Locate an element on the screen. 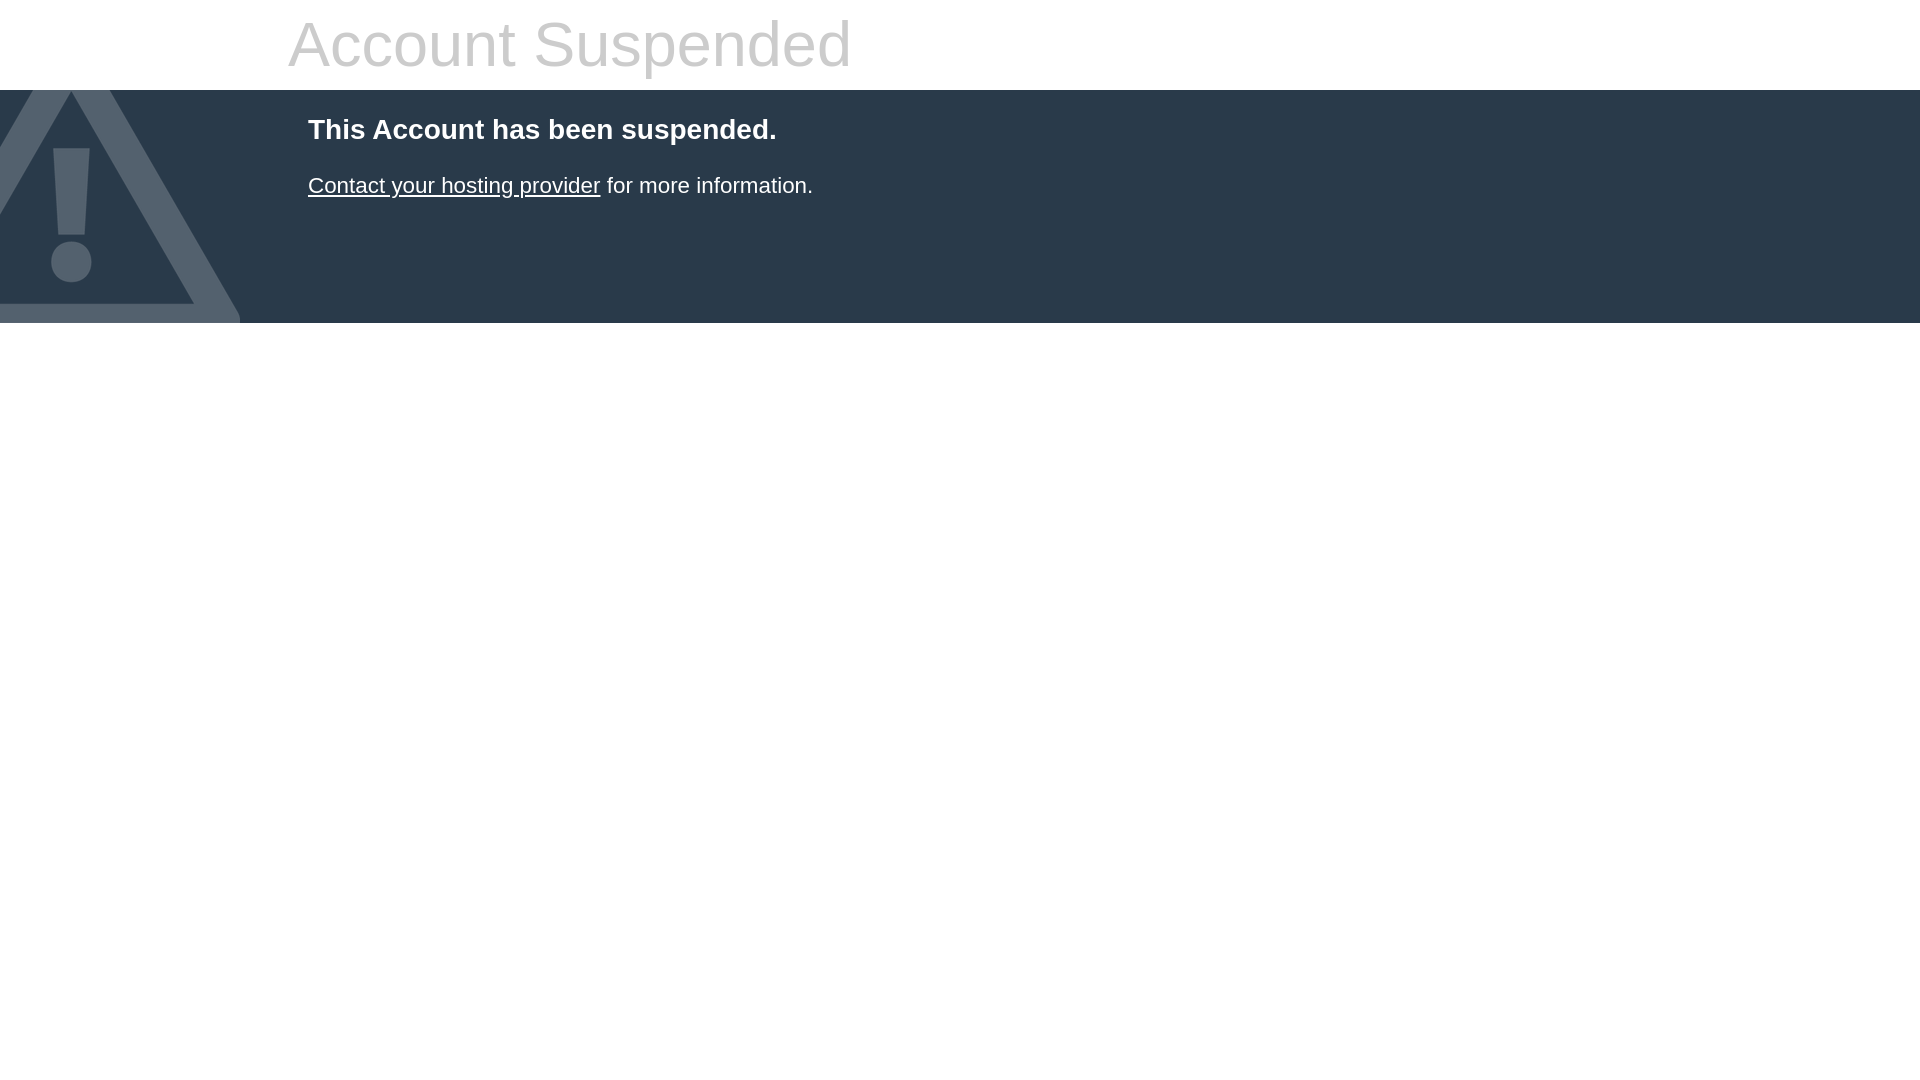 The image size is (1920, 1080). Contact your hosting provider is located at coordinates (453, 184).